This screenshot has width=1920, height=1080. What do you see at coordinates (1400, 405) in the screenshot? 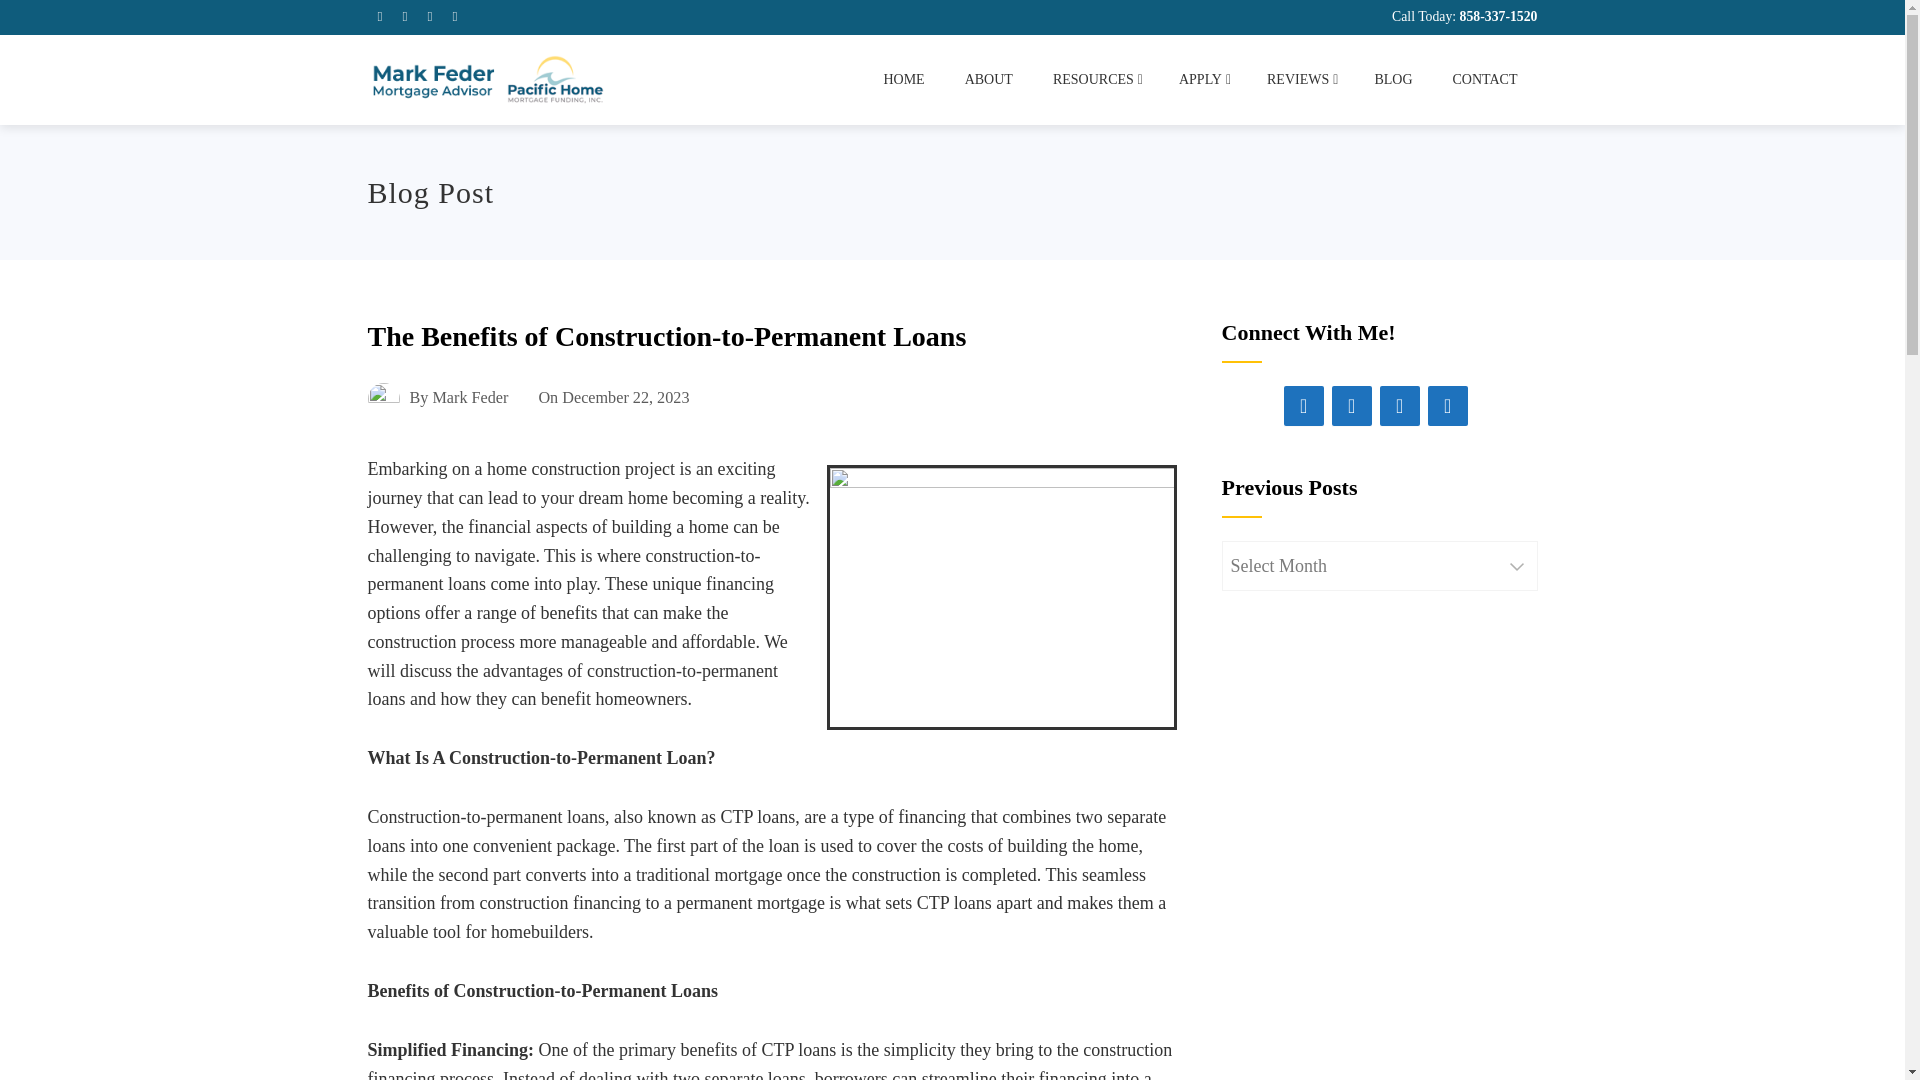
I see `Twitter` at bounding box center [1400, 405].